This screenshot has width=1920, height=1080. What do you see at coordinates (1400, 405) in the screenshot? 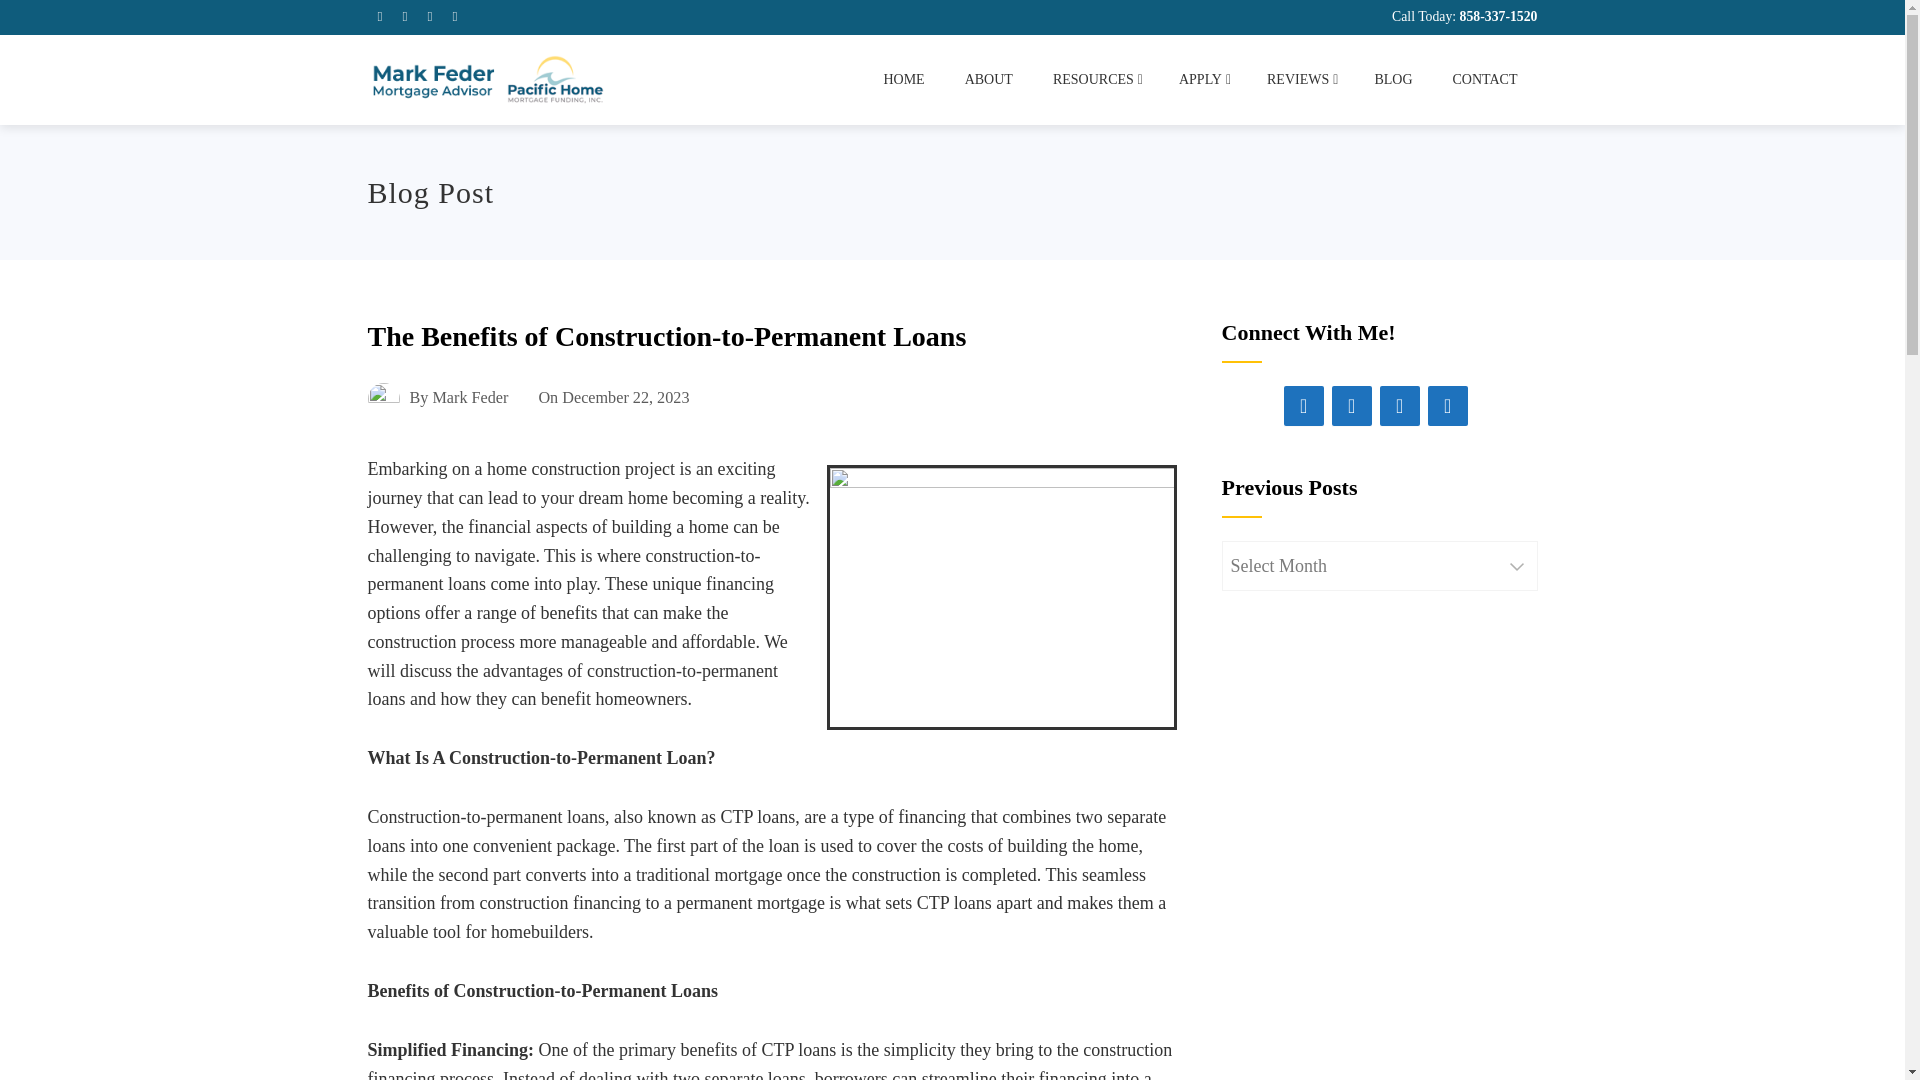
I see `Twitter` at bounding box center [1400, 405].